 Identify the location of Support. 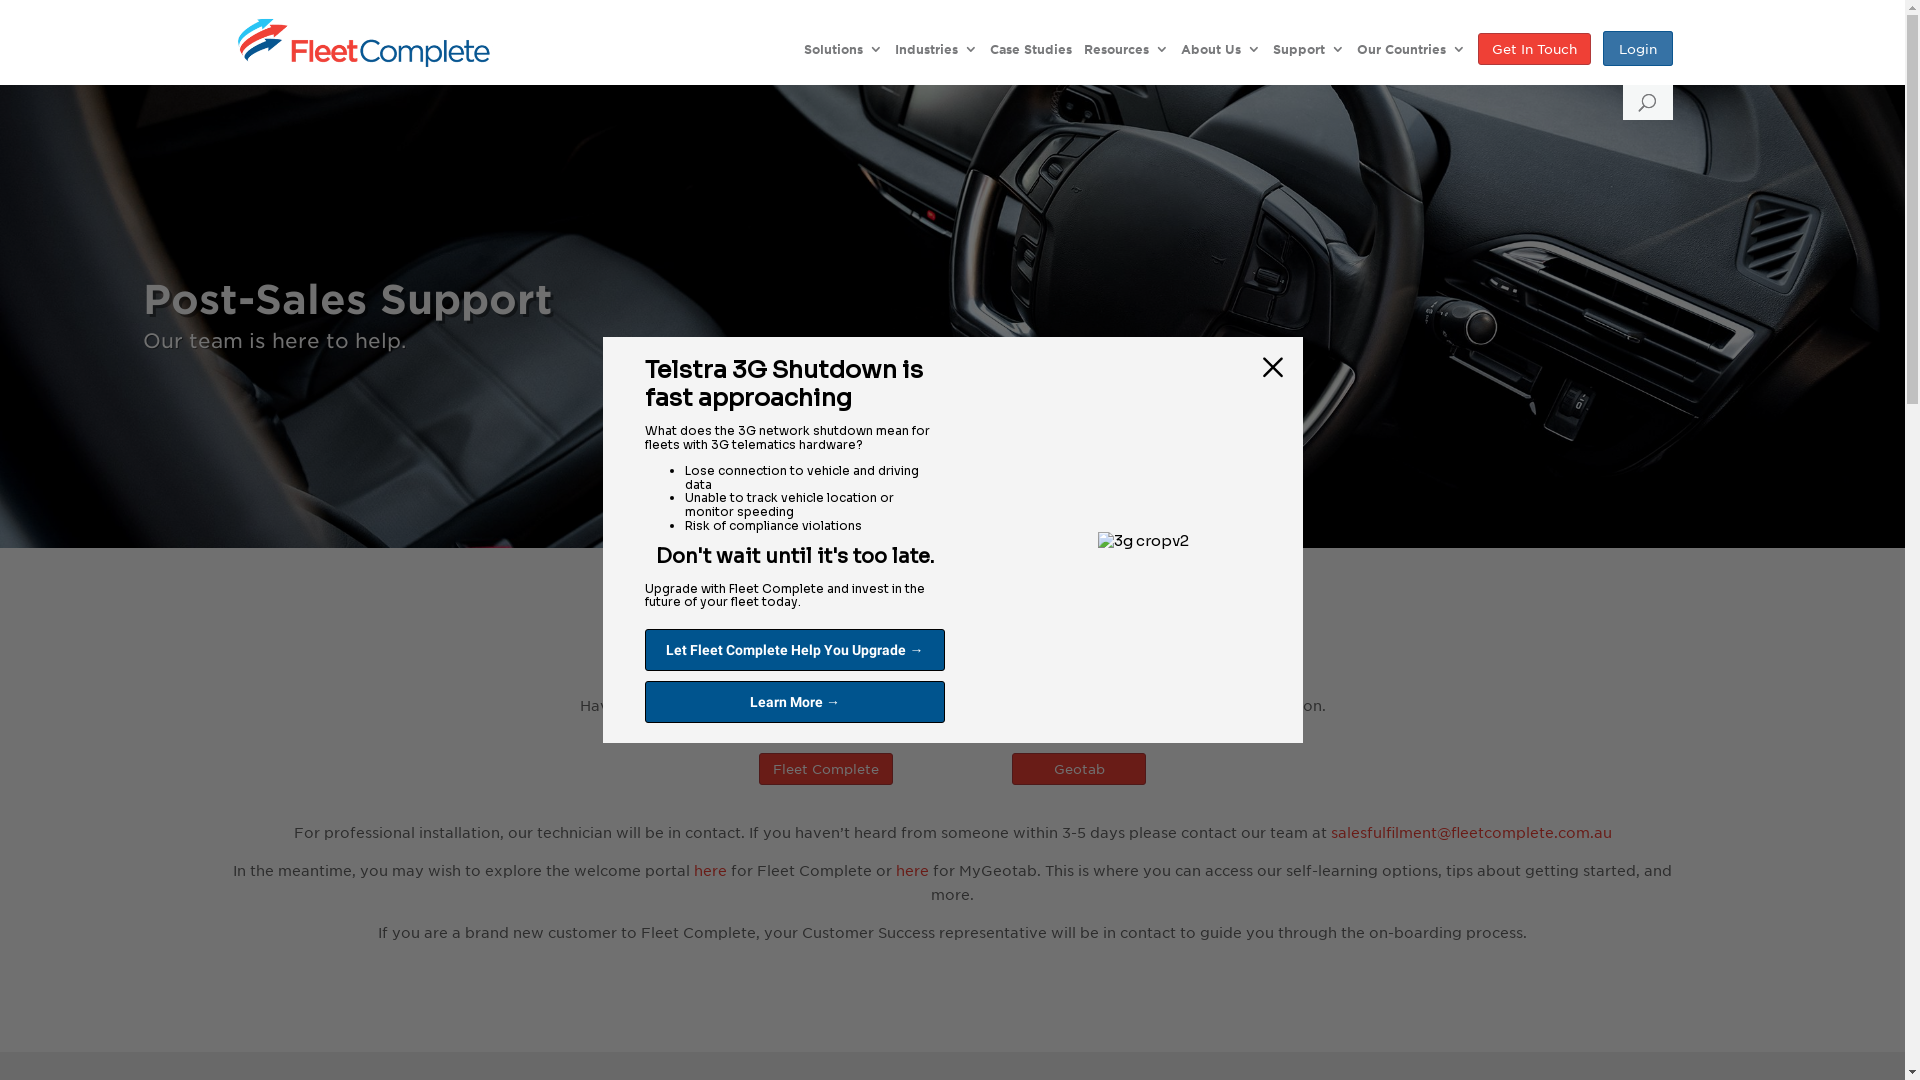
(1308, 54).